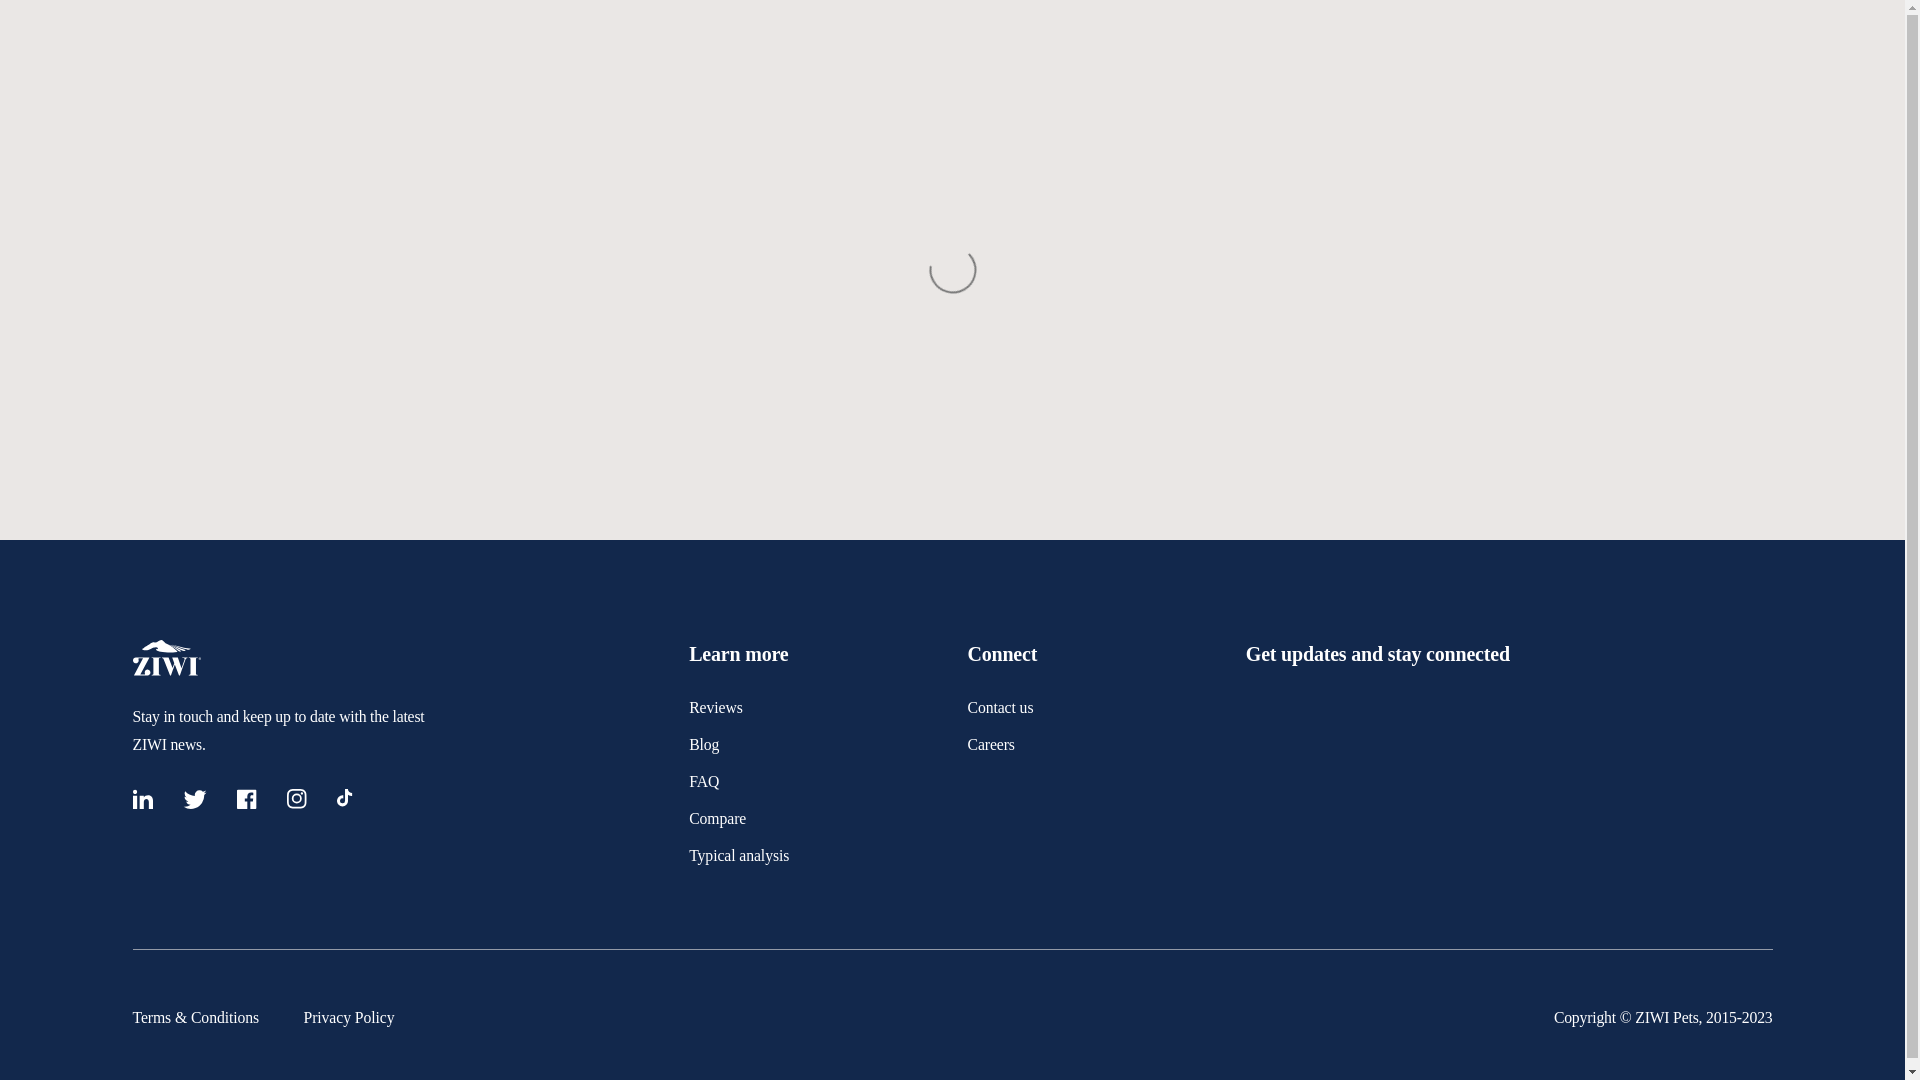  What do you see at coordinates (716, 707) in the screenshot?
I see `Reviews` at bounding box center [716, 707].